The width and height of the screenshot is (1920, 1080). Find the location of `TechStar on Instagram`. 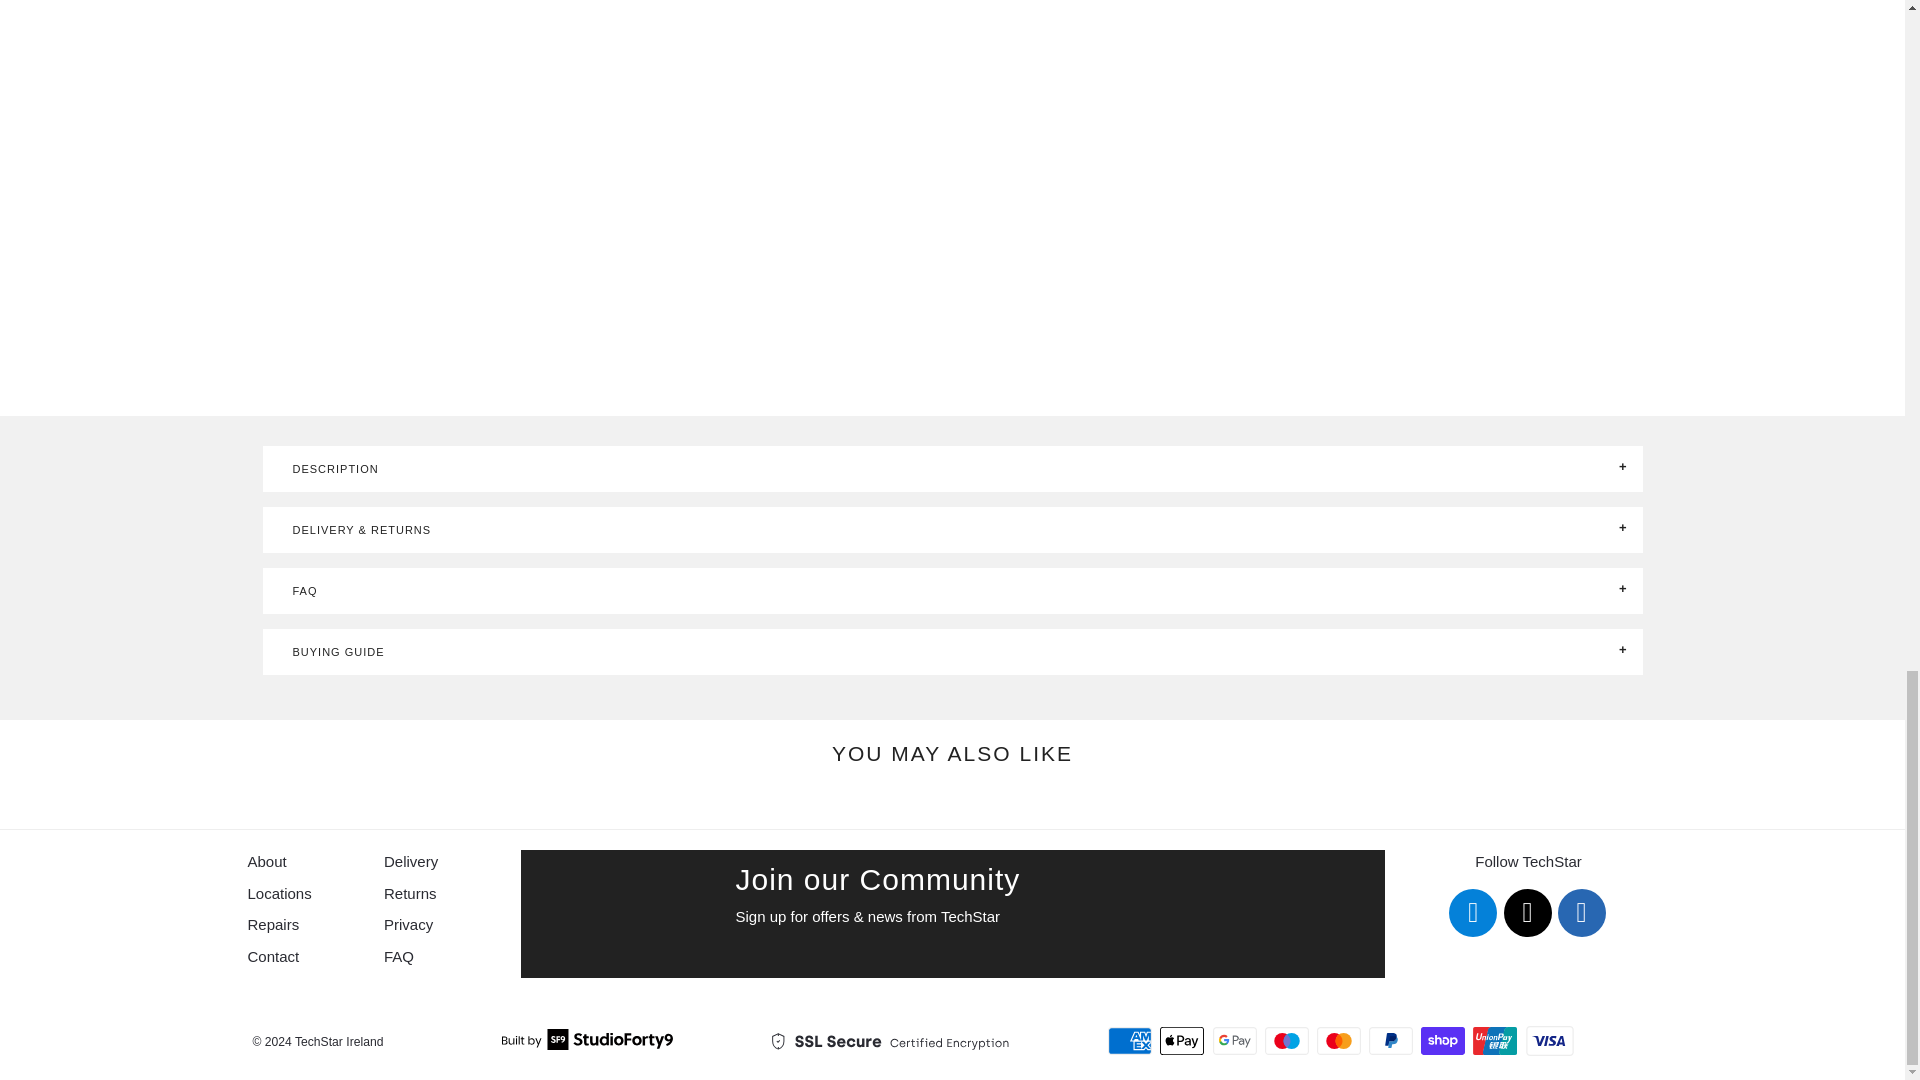

TechStar on Instagram is located at coordinates (1527, 912).